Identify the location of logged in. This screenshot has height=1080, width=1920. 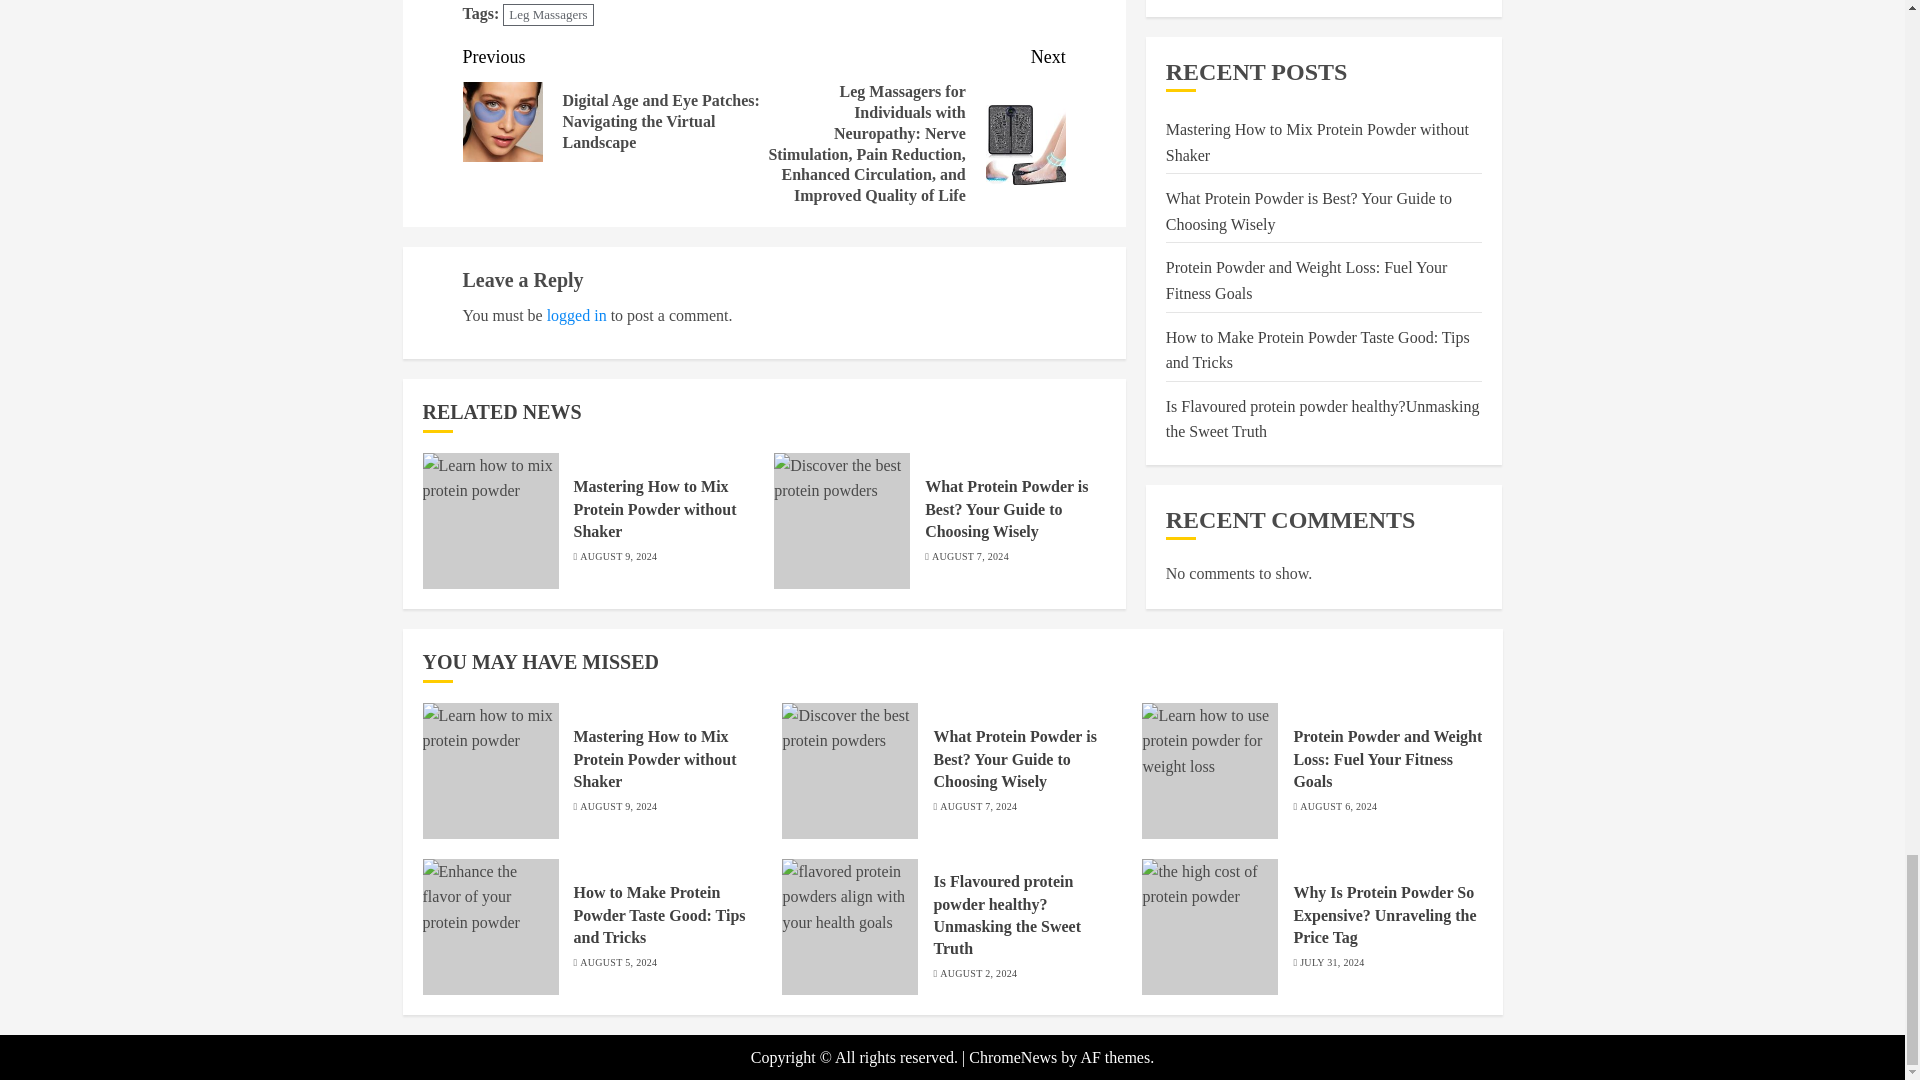
(576, 315).